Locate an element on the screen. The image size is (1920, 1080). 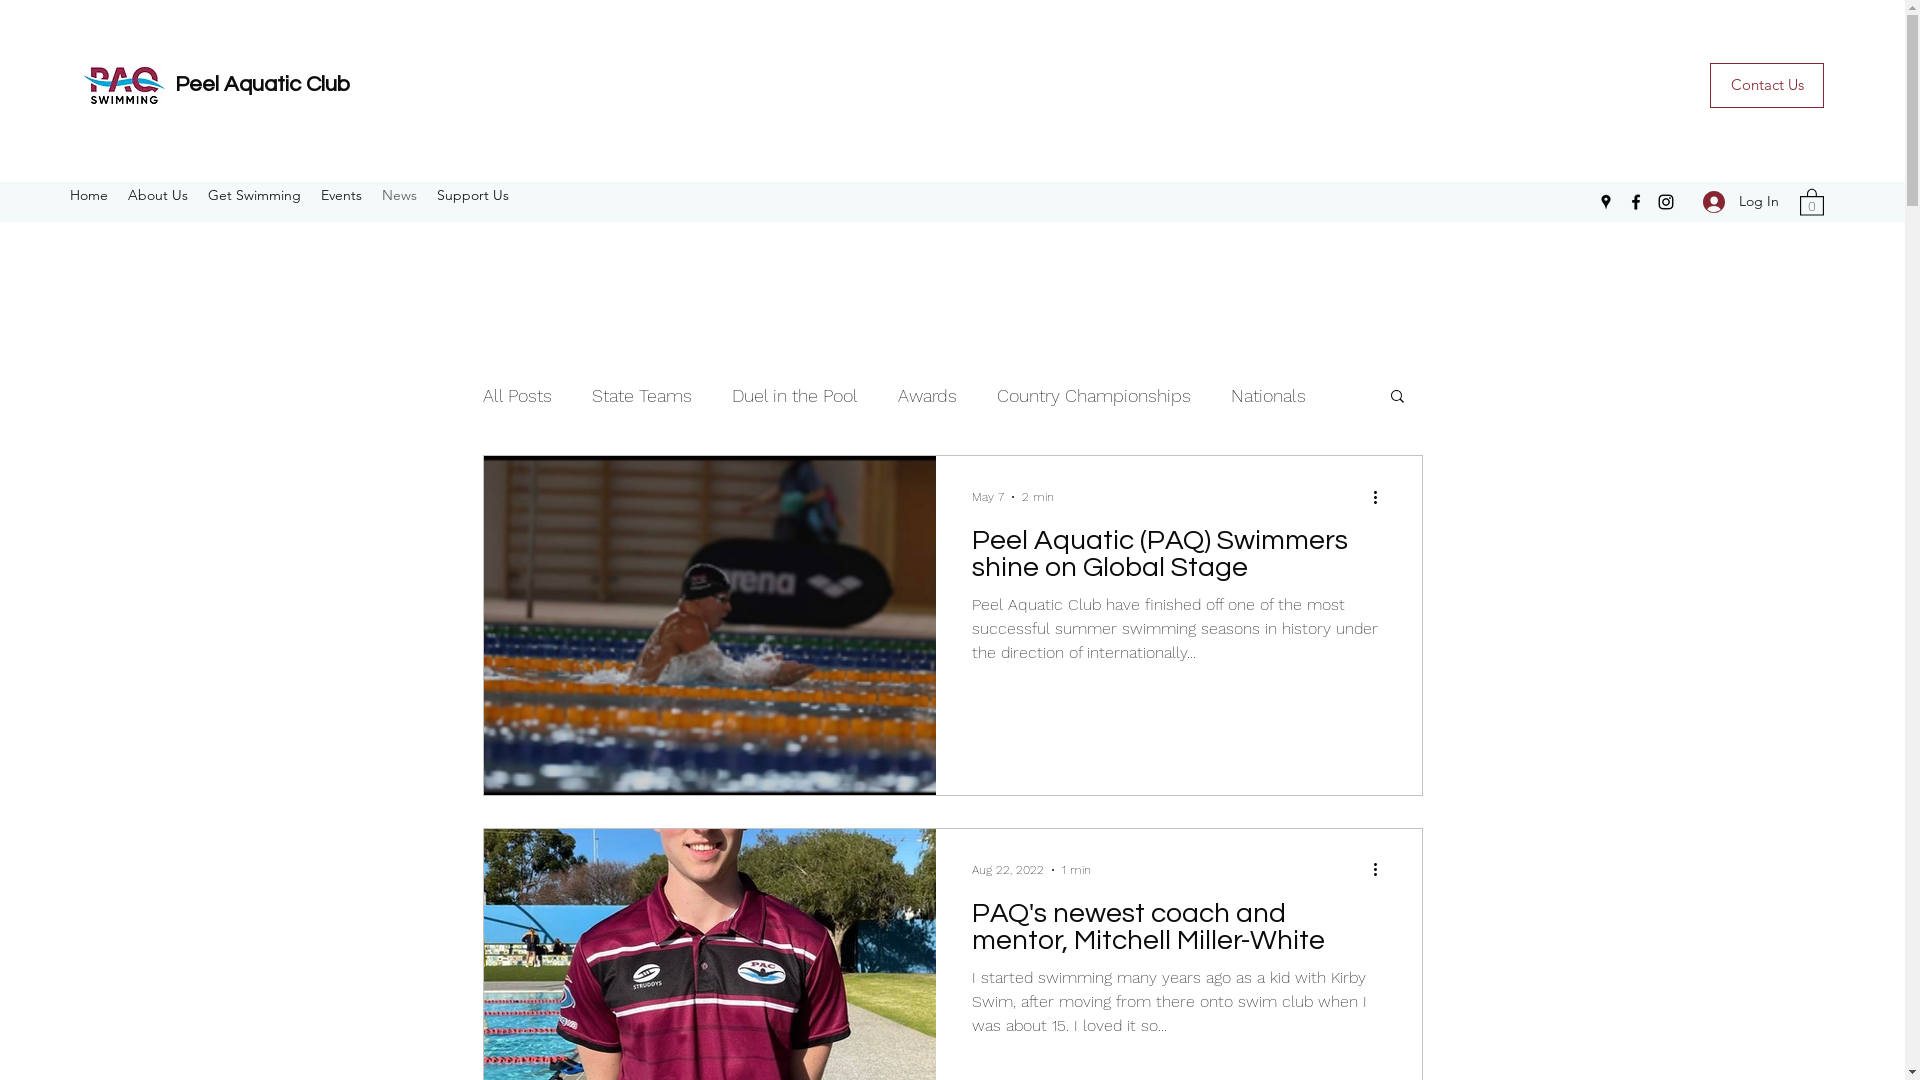
Log In is located at coordinates (1741, 202).